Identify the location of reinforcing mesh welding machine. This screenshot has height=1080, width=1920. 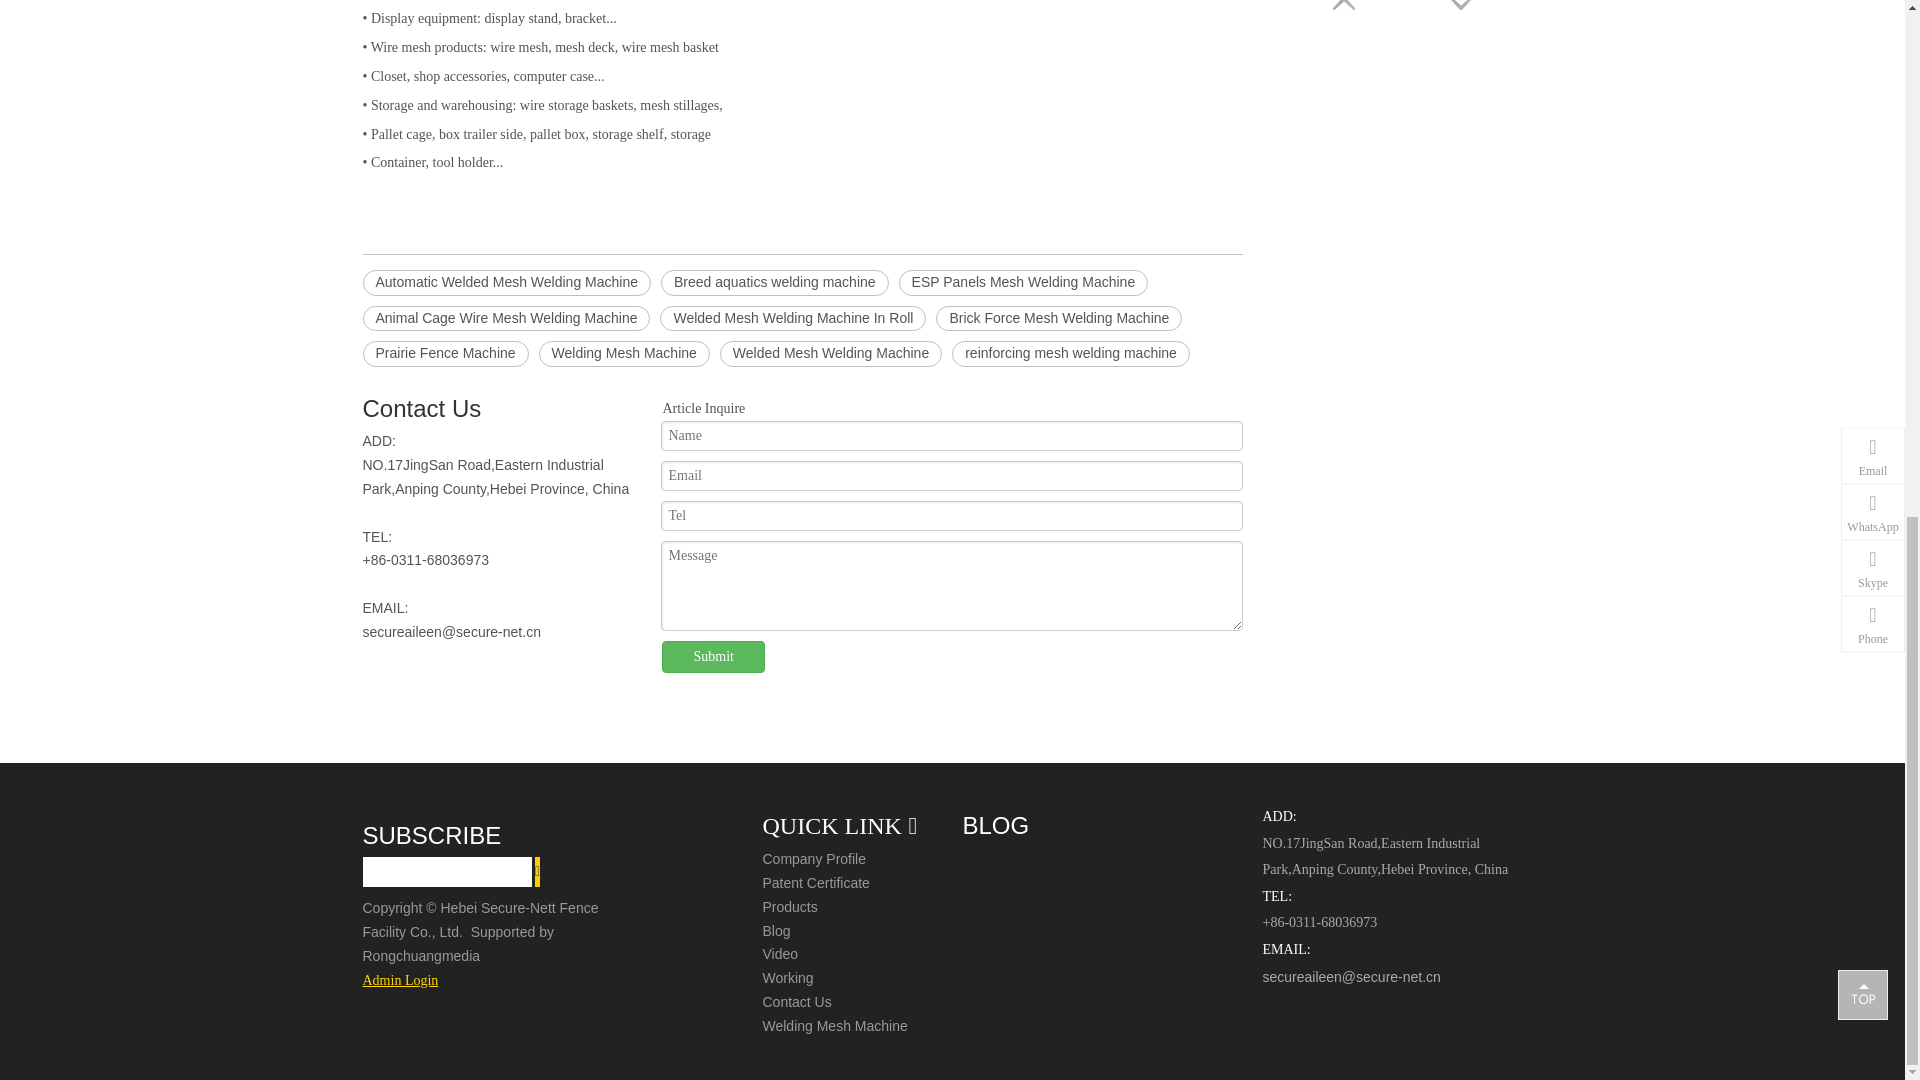
(1071, 354).